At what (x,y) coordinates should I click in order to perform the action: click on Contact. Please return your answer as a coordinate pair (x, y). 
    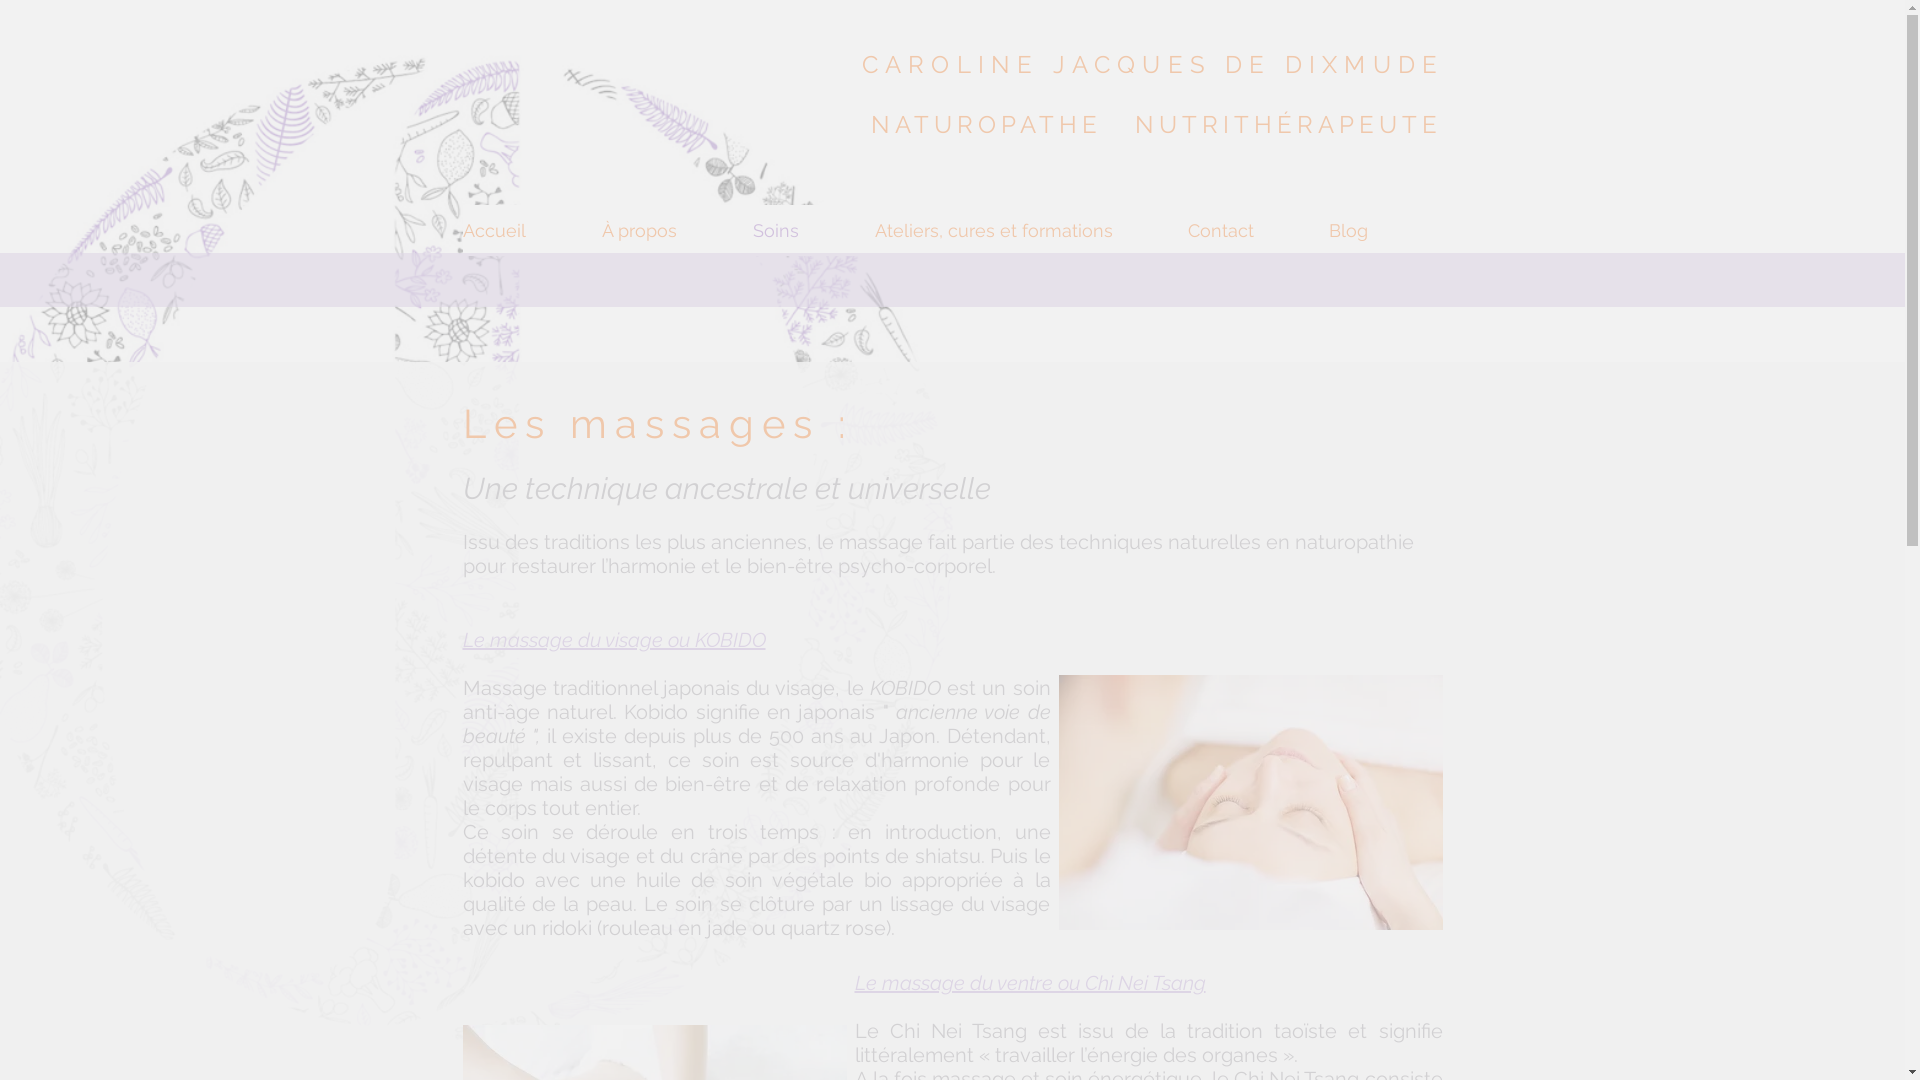
    Looking at the image, I should click on (1258, 230).